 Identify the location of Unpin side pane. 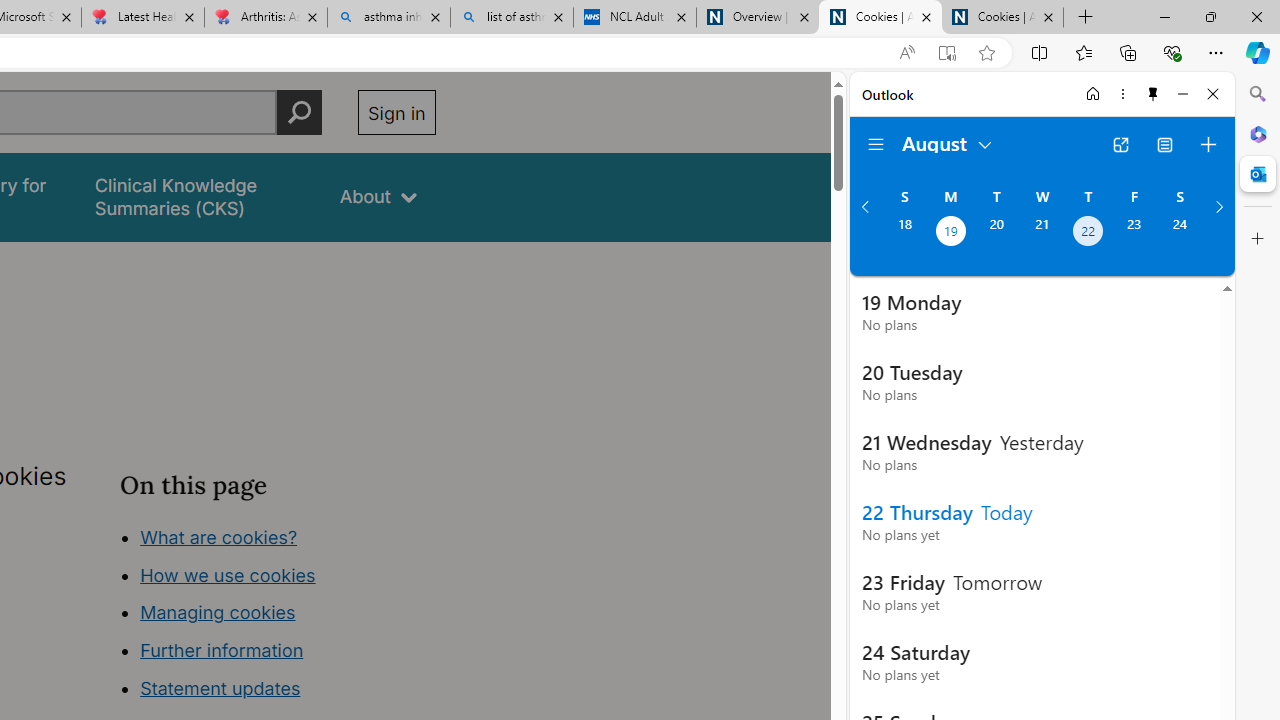
(1153, 94).